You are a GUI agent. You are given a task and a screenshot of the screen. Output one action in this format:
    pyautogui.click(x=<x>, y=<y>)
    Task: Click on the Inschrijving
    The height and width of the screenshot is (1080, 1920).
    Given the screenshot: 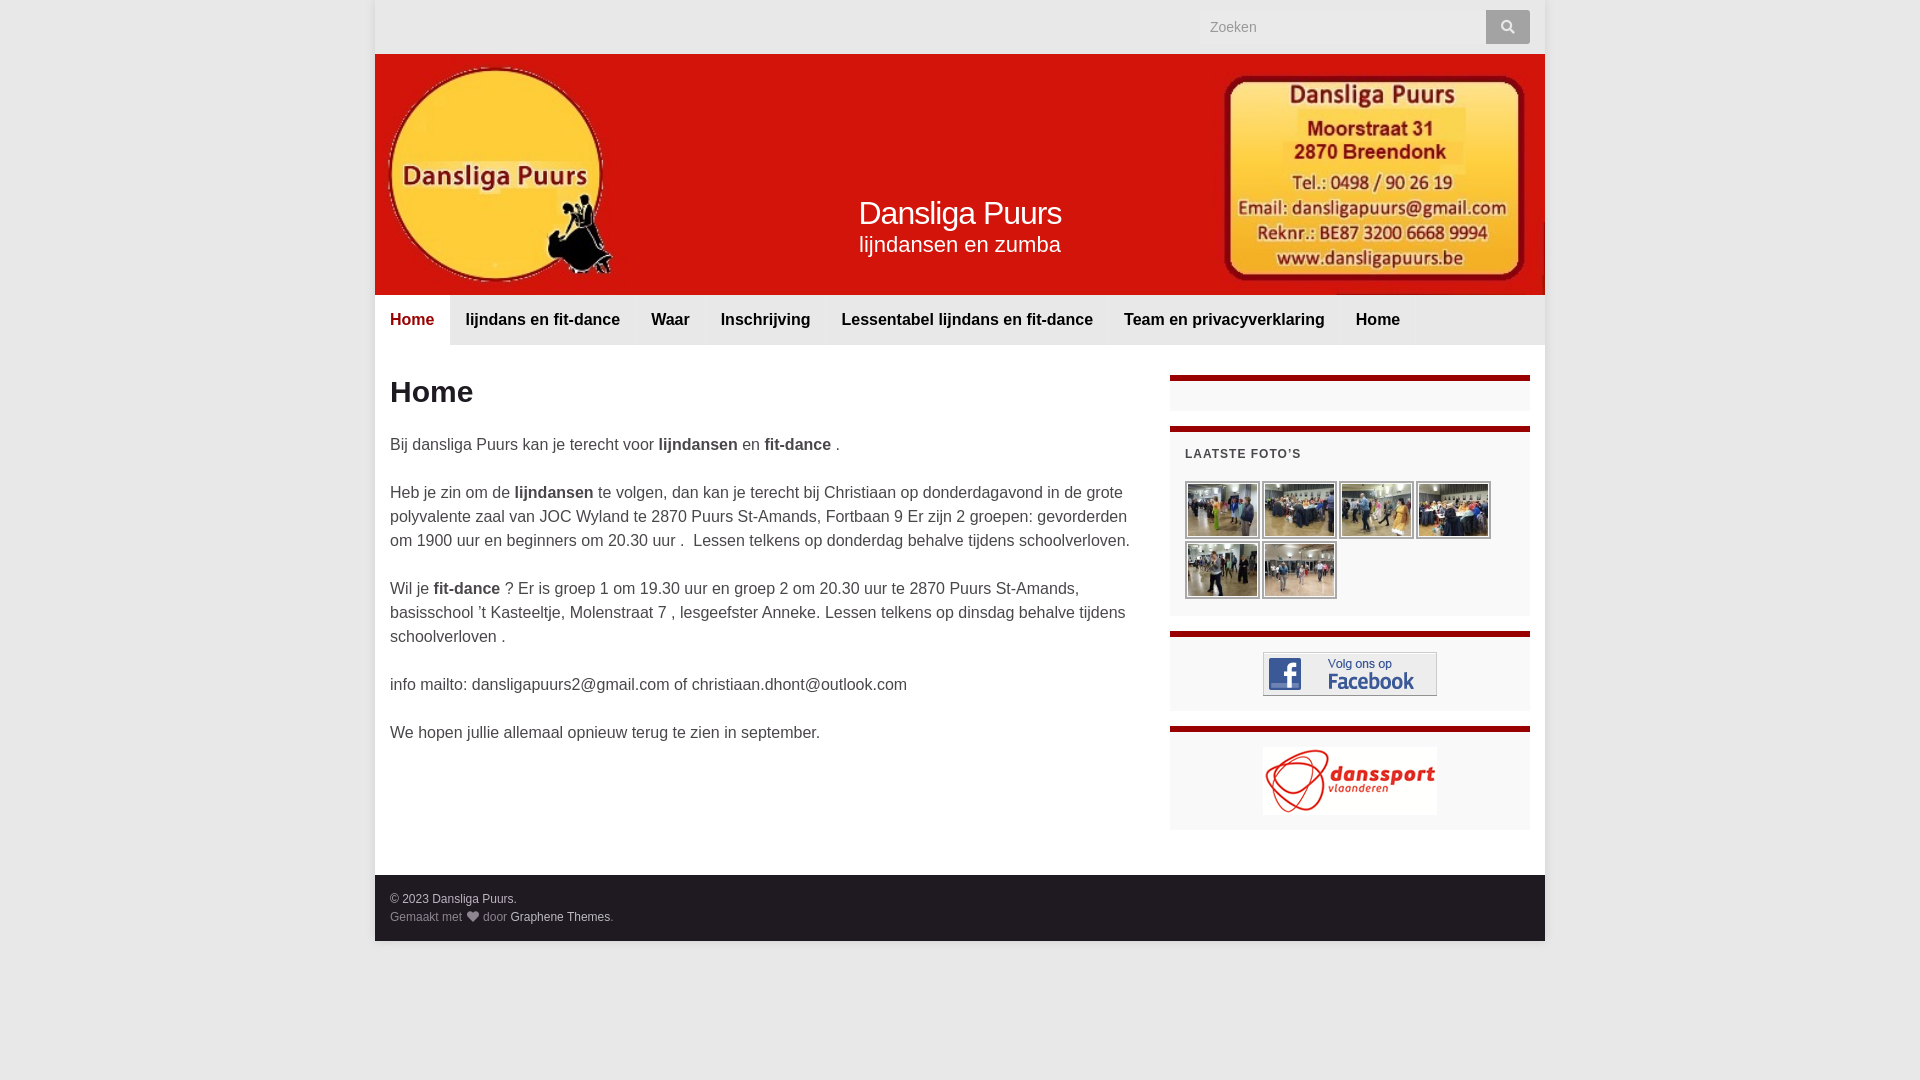 What is the action you would take?
    pyautogui.click(x=766, y=320)
    